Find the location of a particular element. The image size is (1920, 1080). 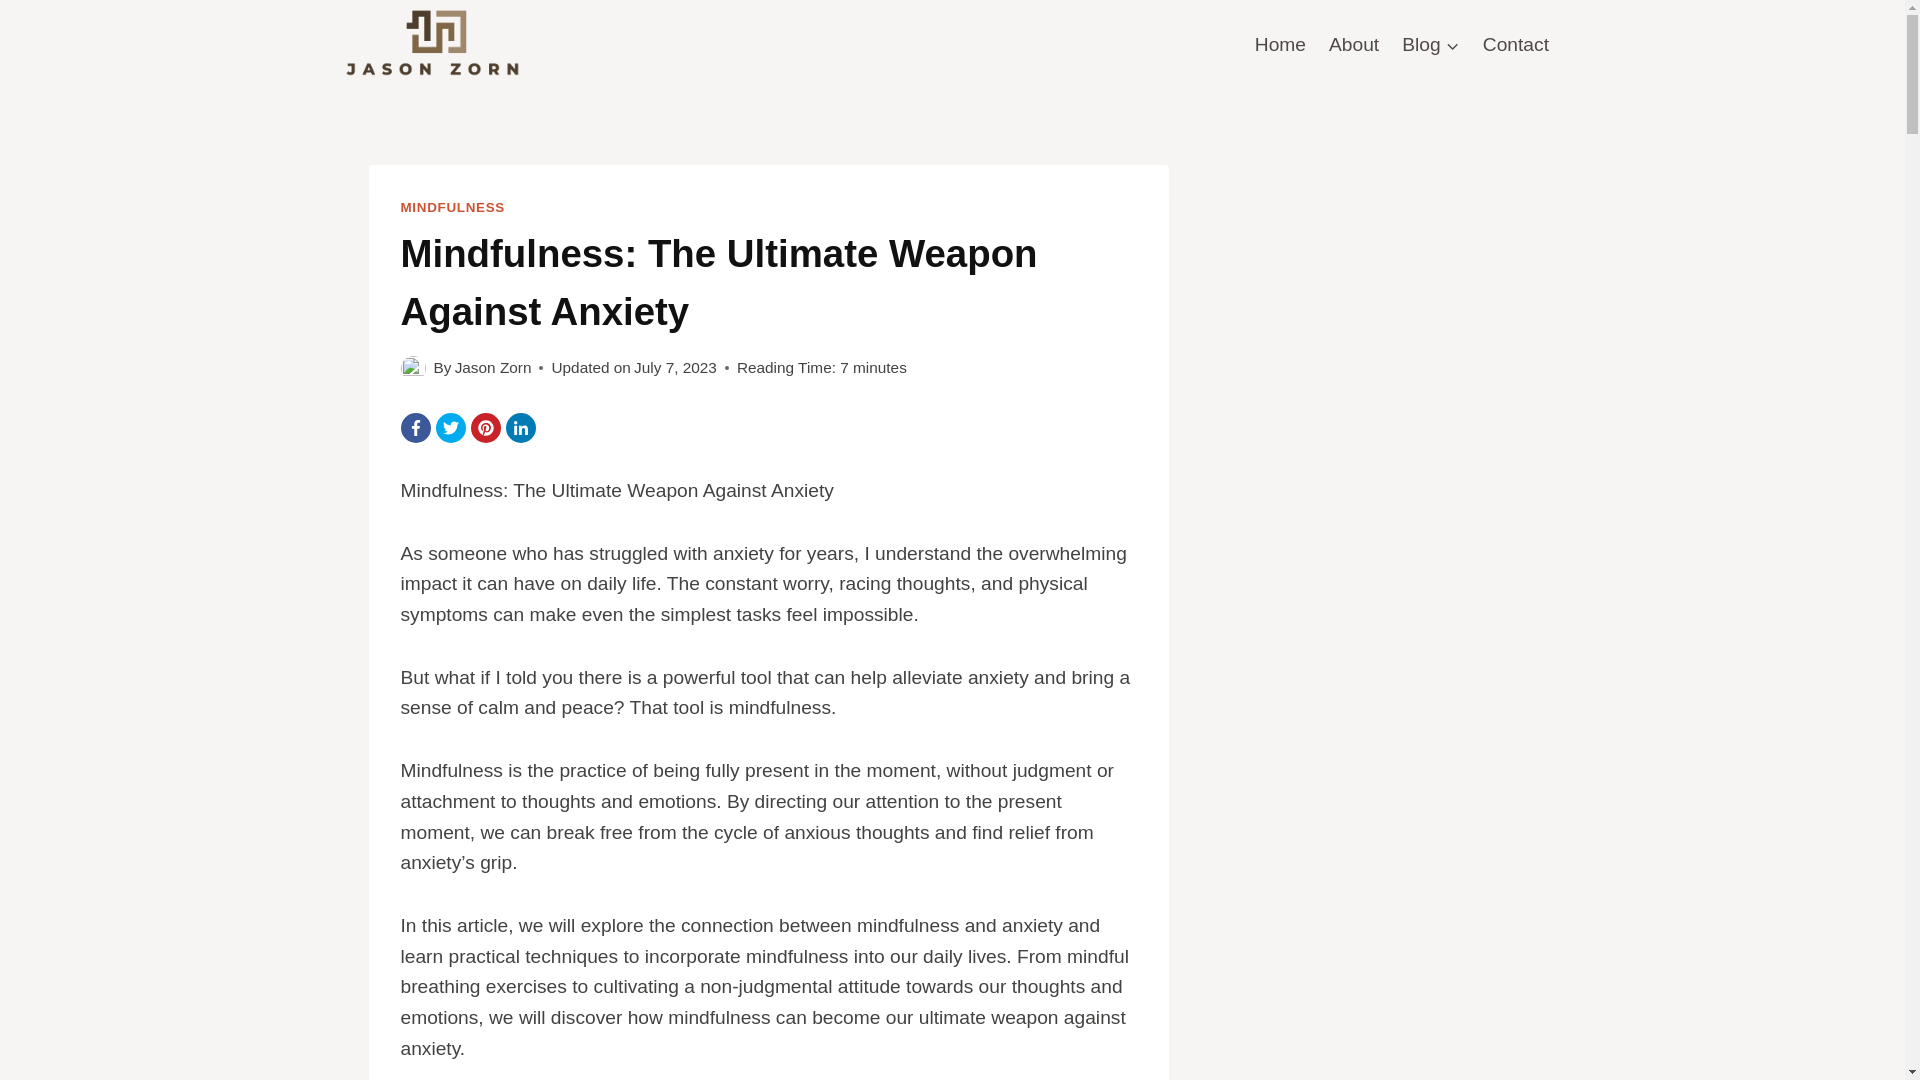

Home is located at coordinates (1280, 45).